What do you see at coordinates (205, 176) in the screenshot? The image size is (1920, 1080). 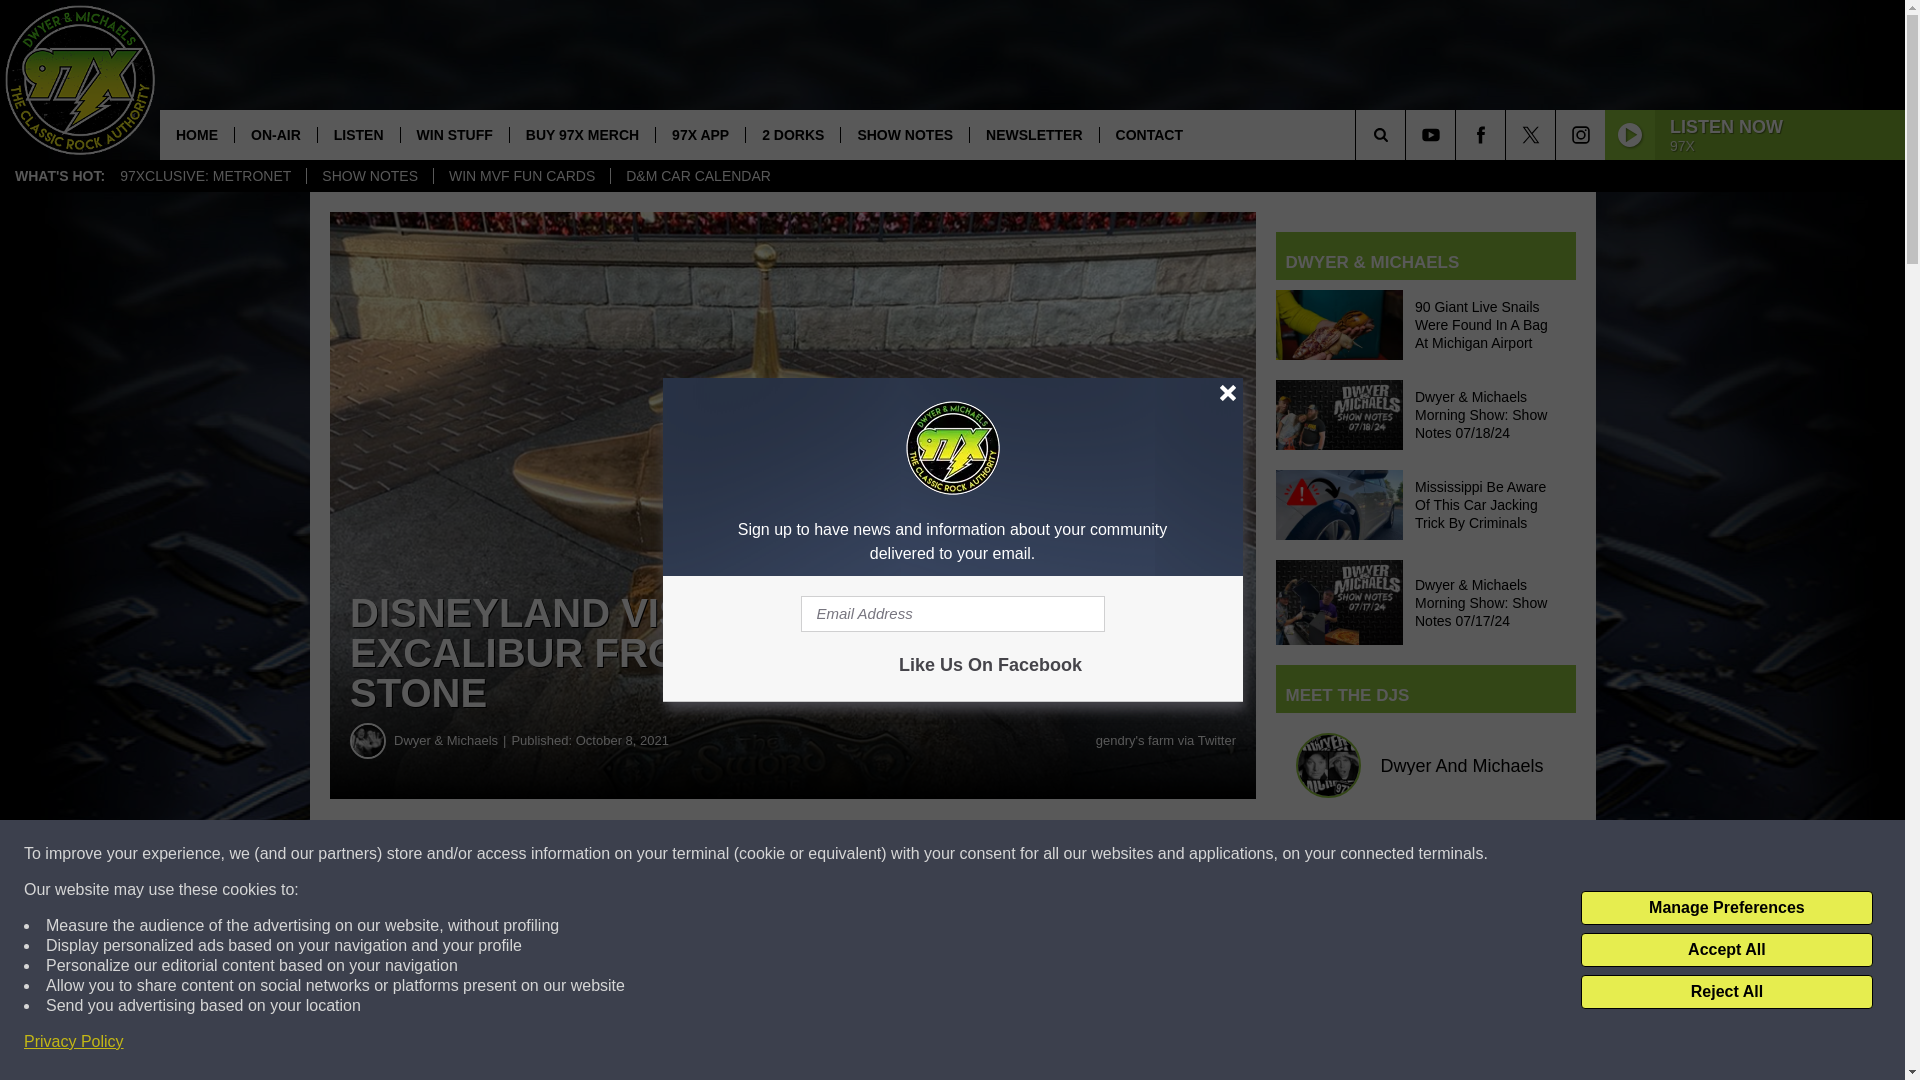 I see `97XCLUSIVE: METRONET` at bounding box center [205, 176].